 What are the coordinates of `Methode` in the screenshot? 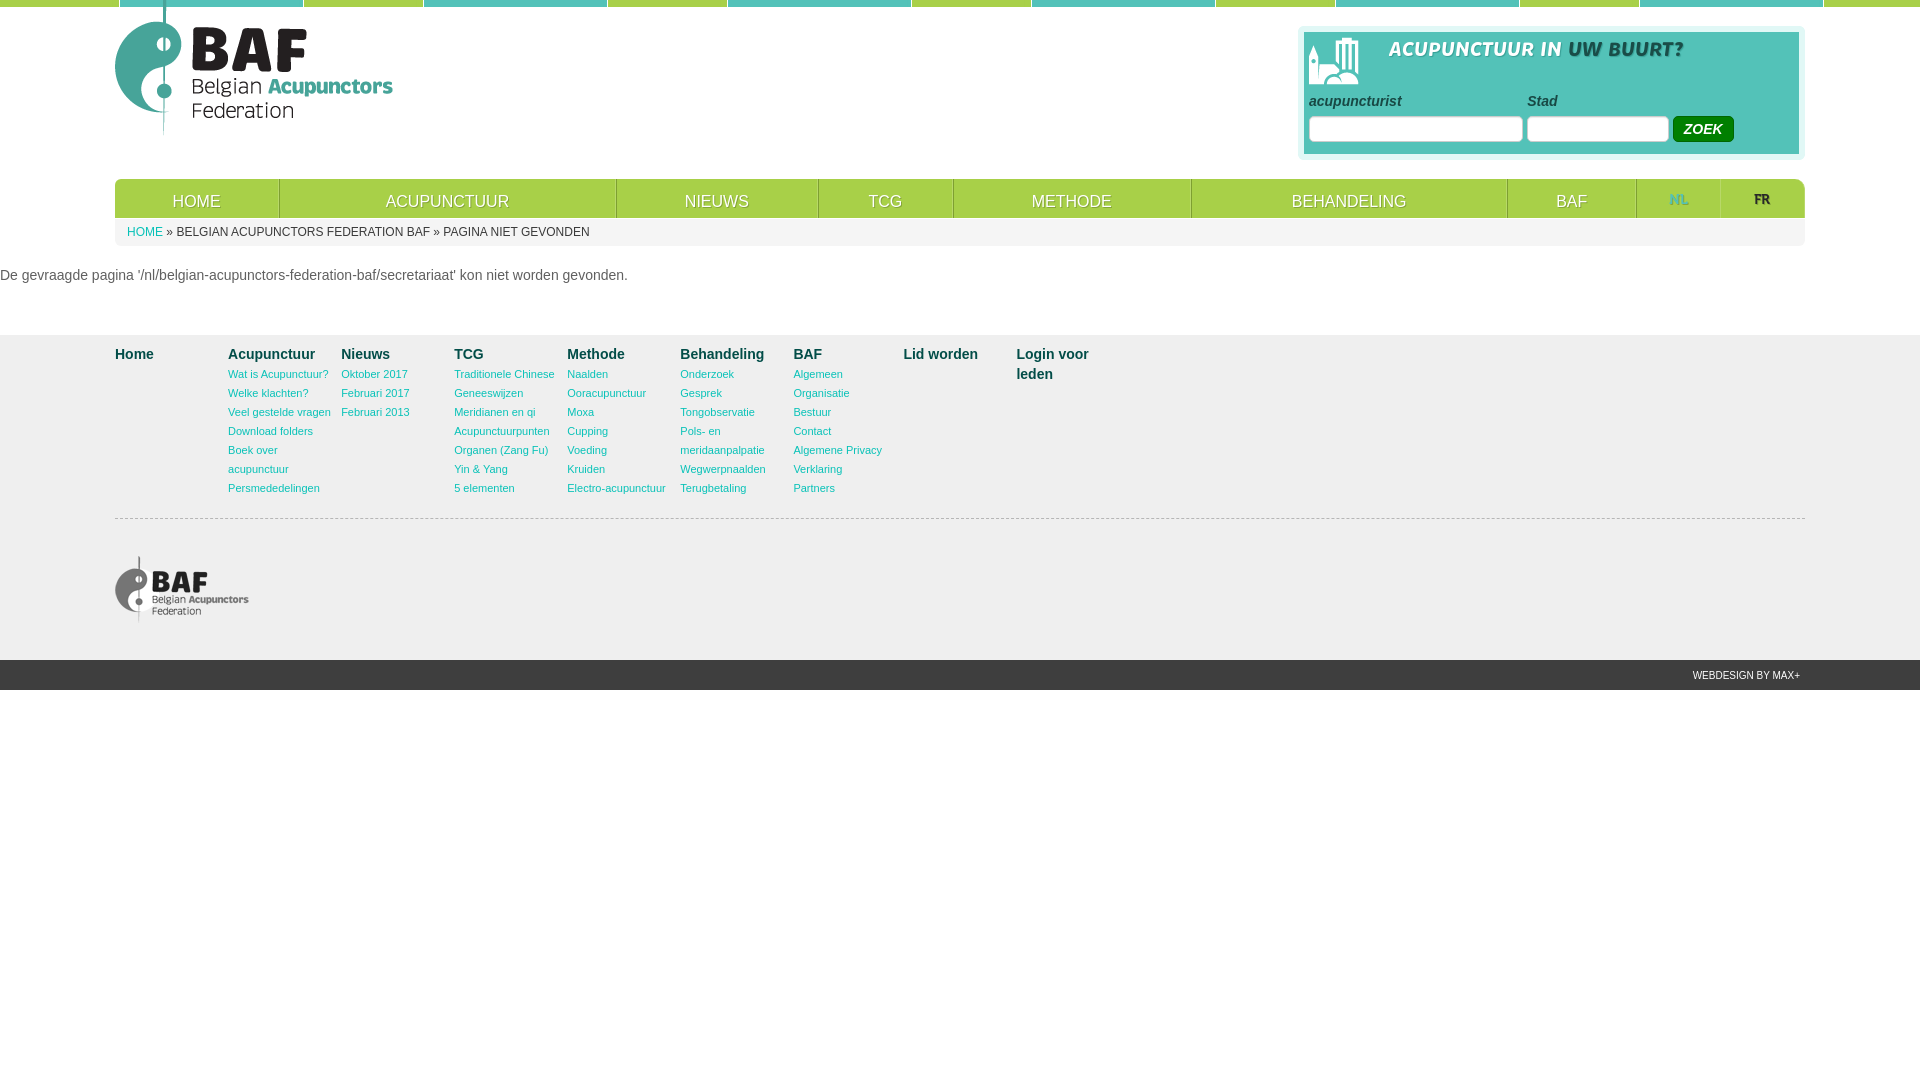 It's located at (596, 354).